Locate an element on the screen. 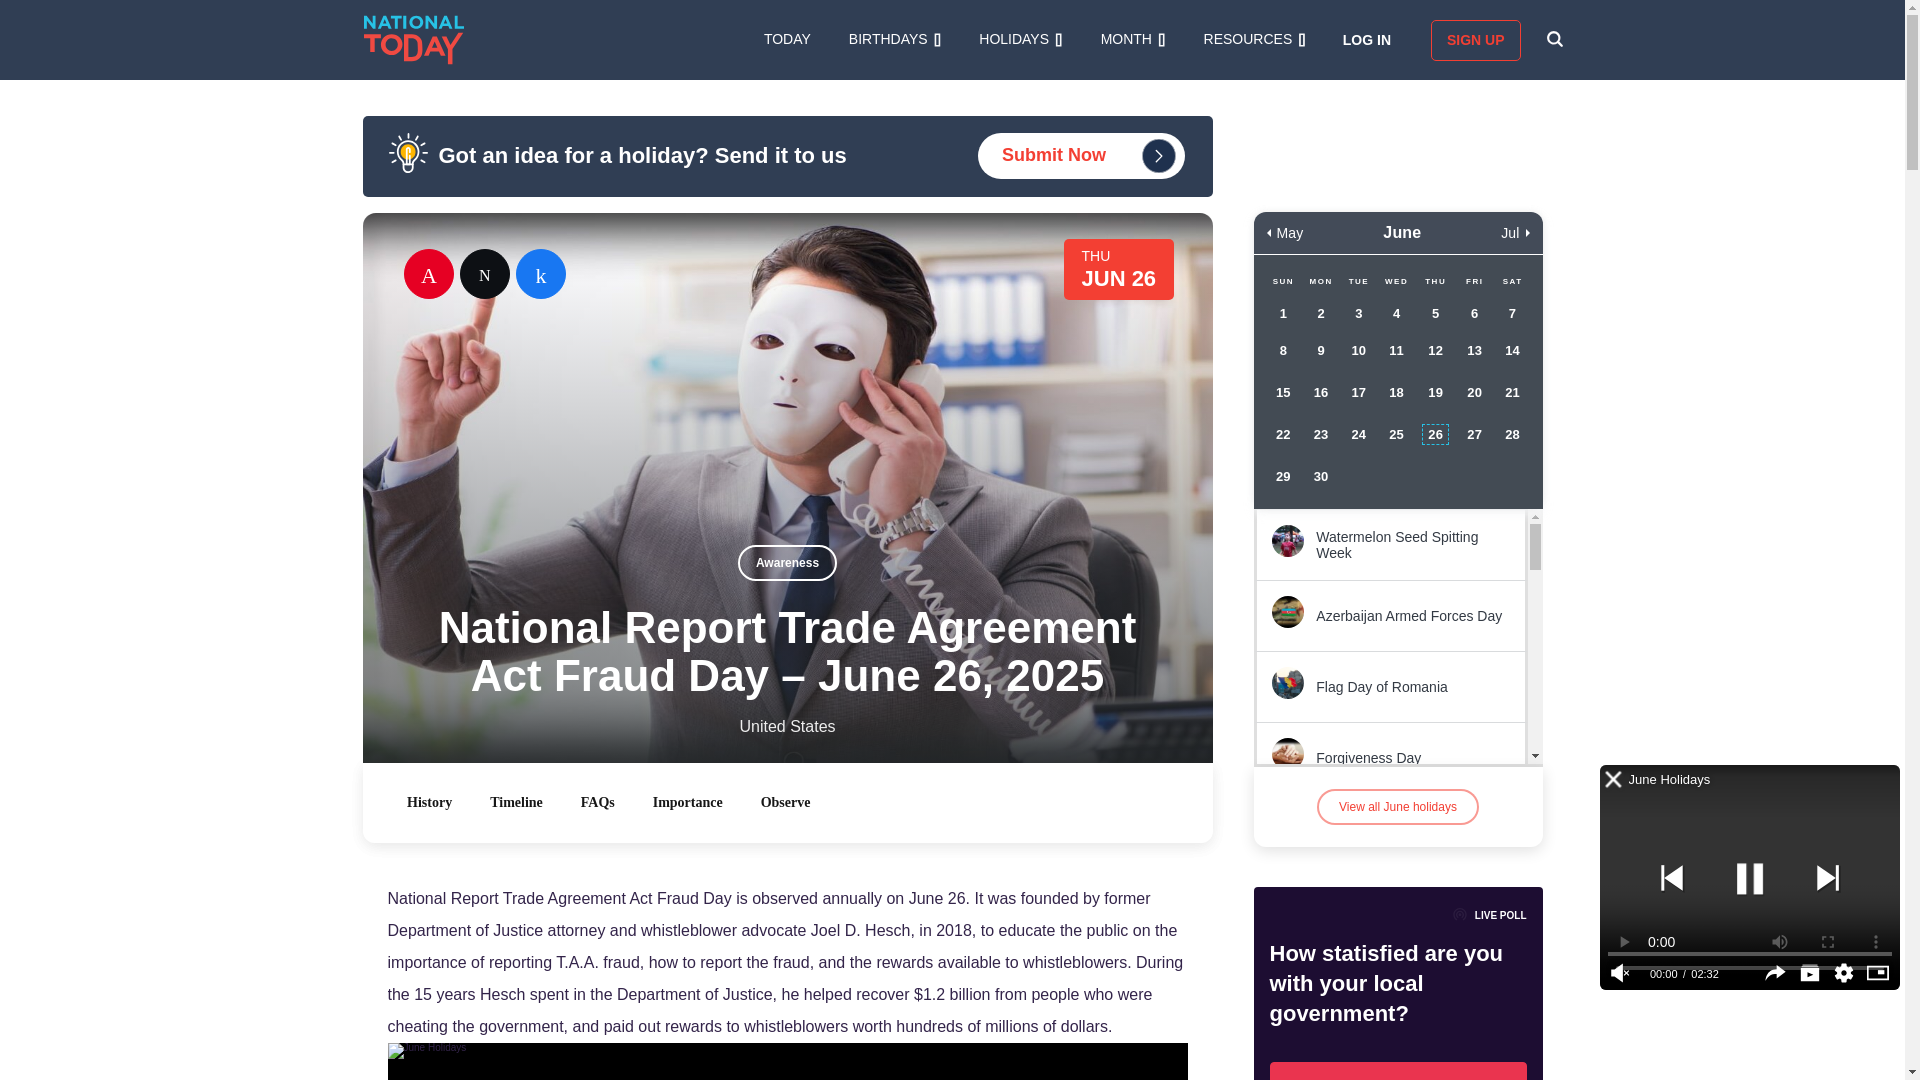 Image resolution: width=1920 pixels, height=1080 pixels. Close is located at coordinates (1614, 780).